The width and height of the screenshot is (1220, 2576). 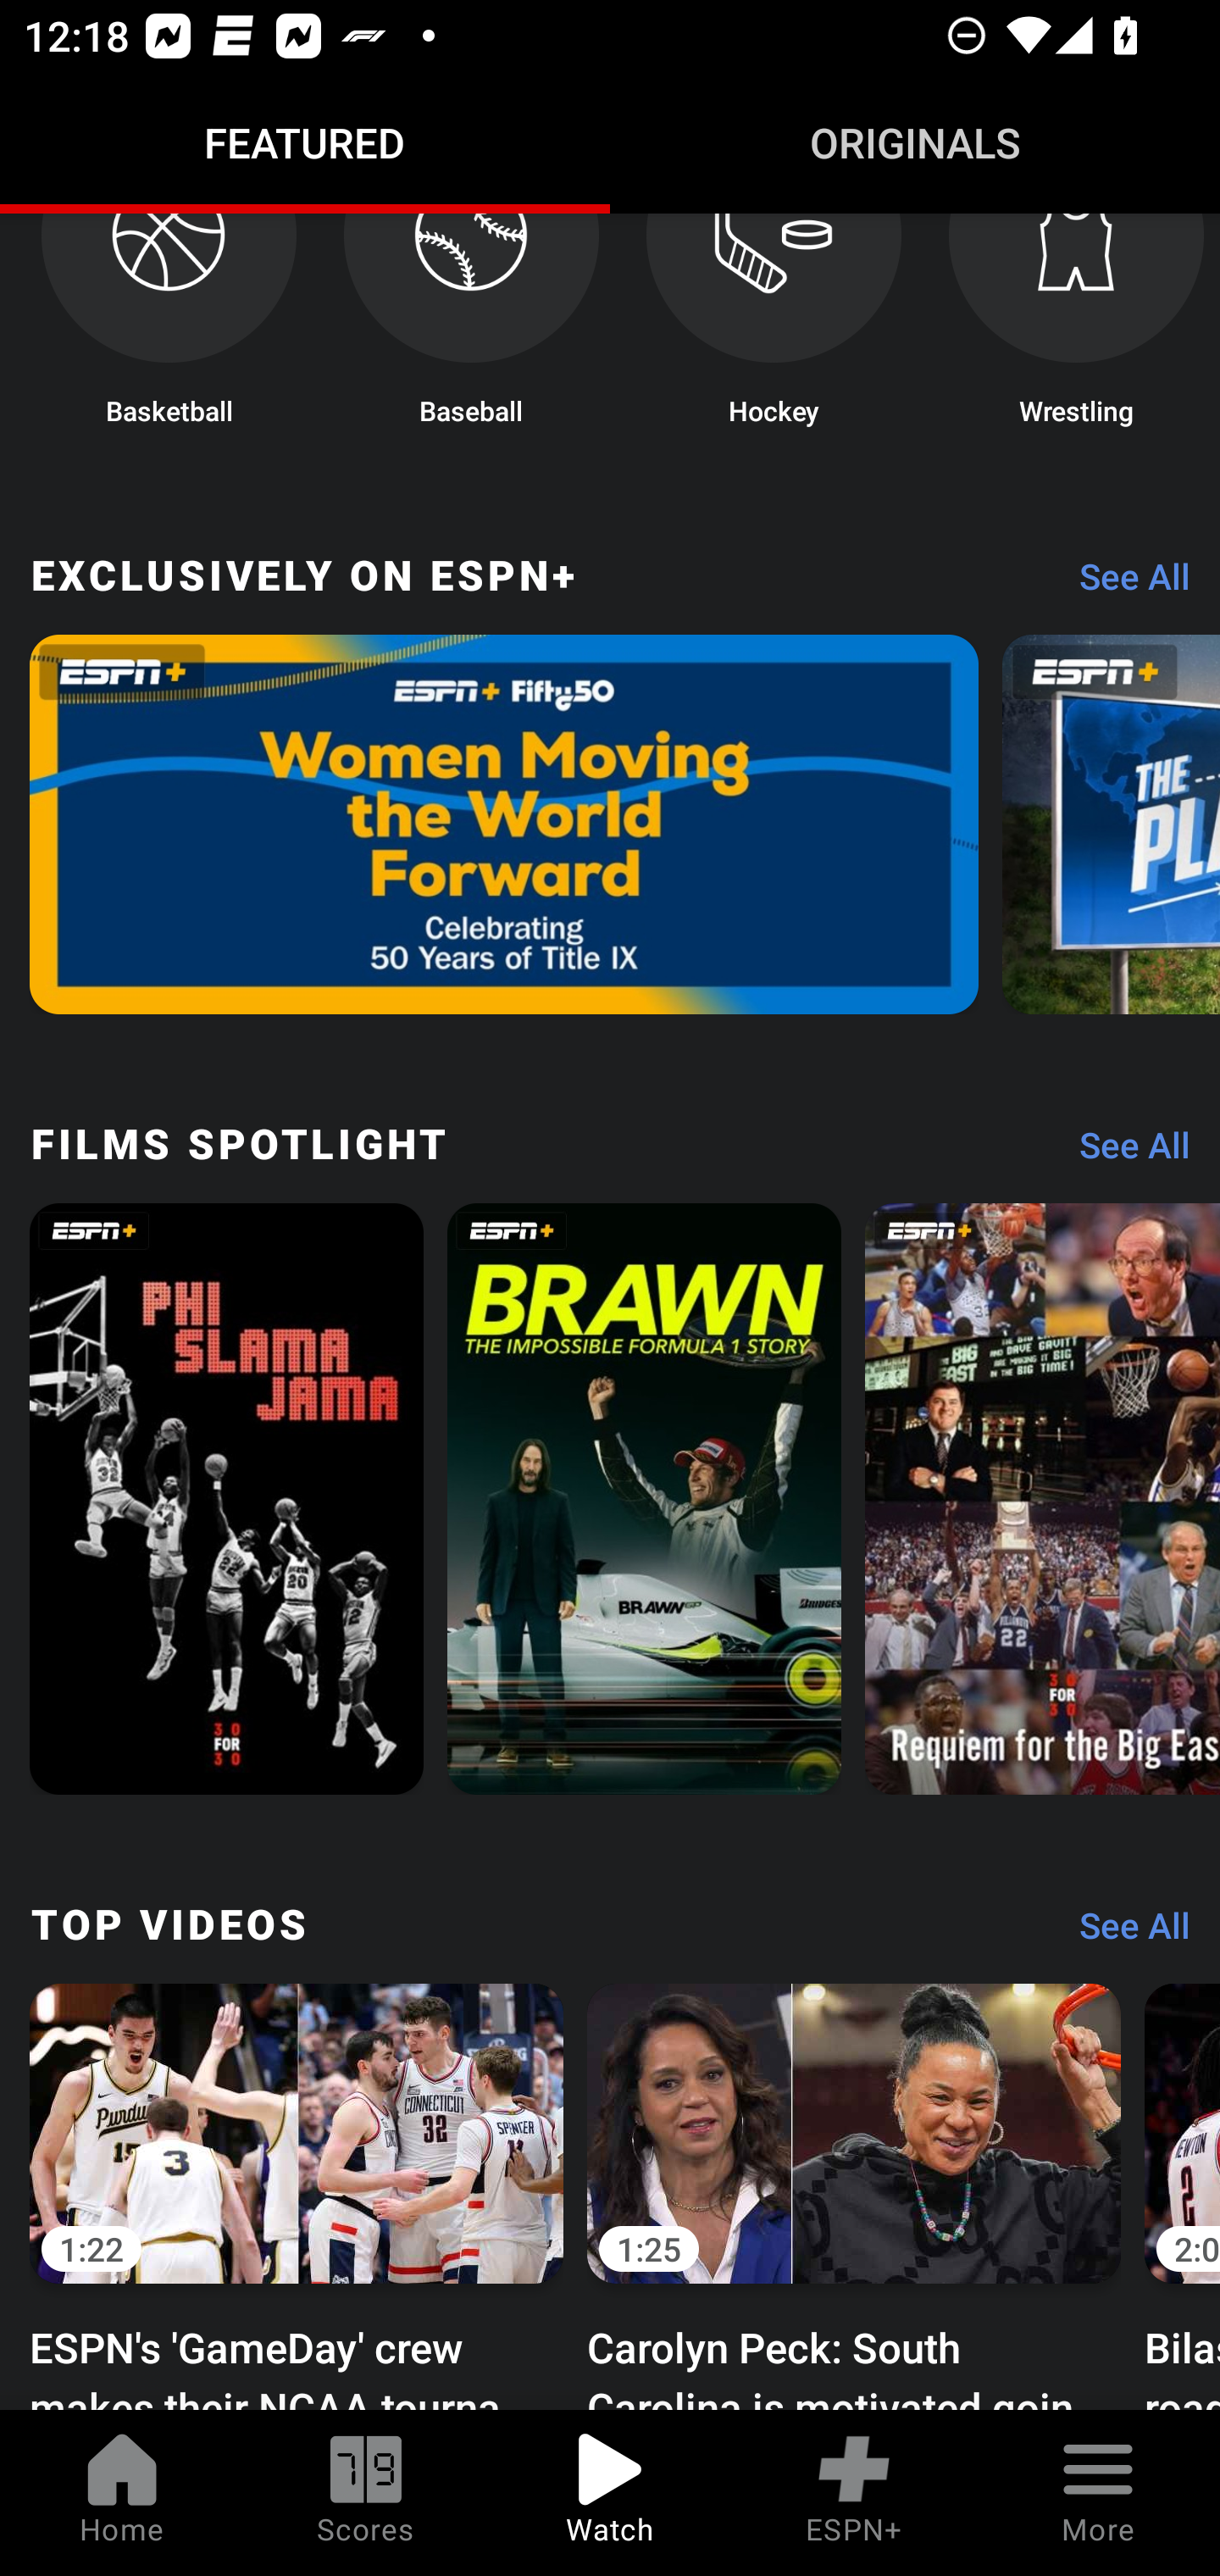 I want to click on Baseball, so click(x=471, y=329).